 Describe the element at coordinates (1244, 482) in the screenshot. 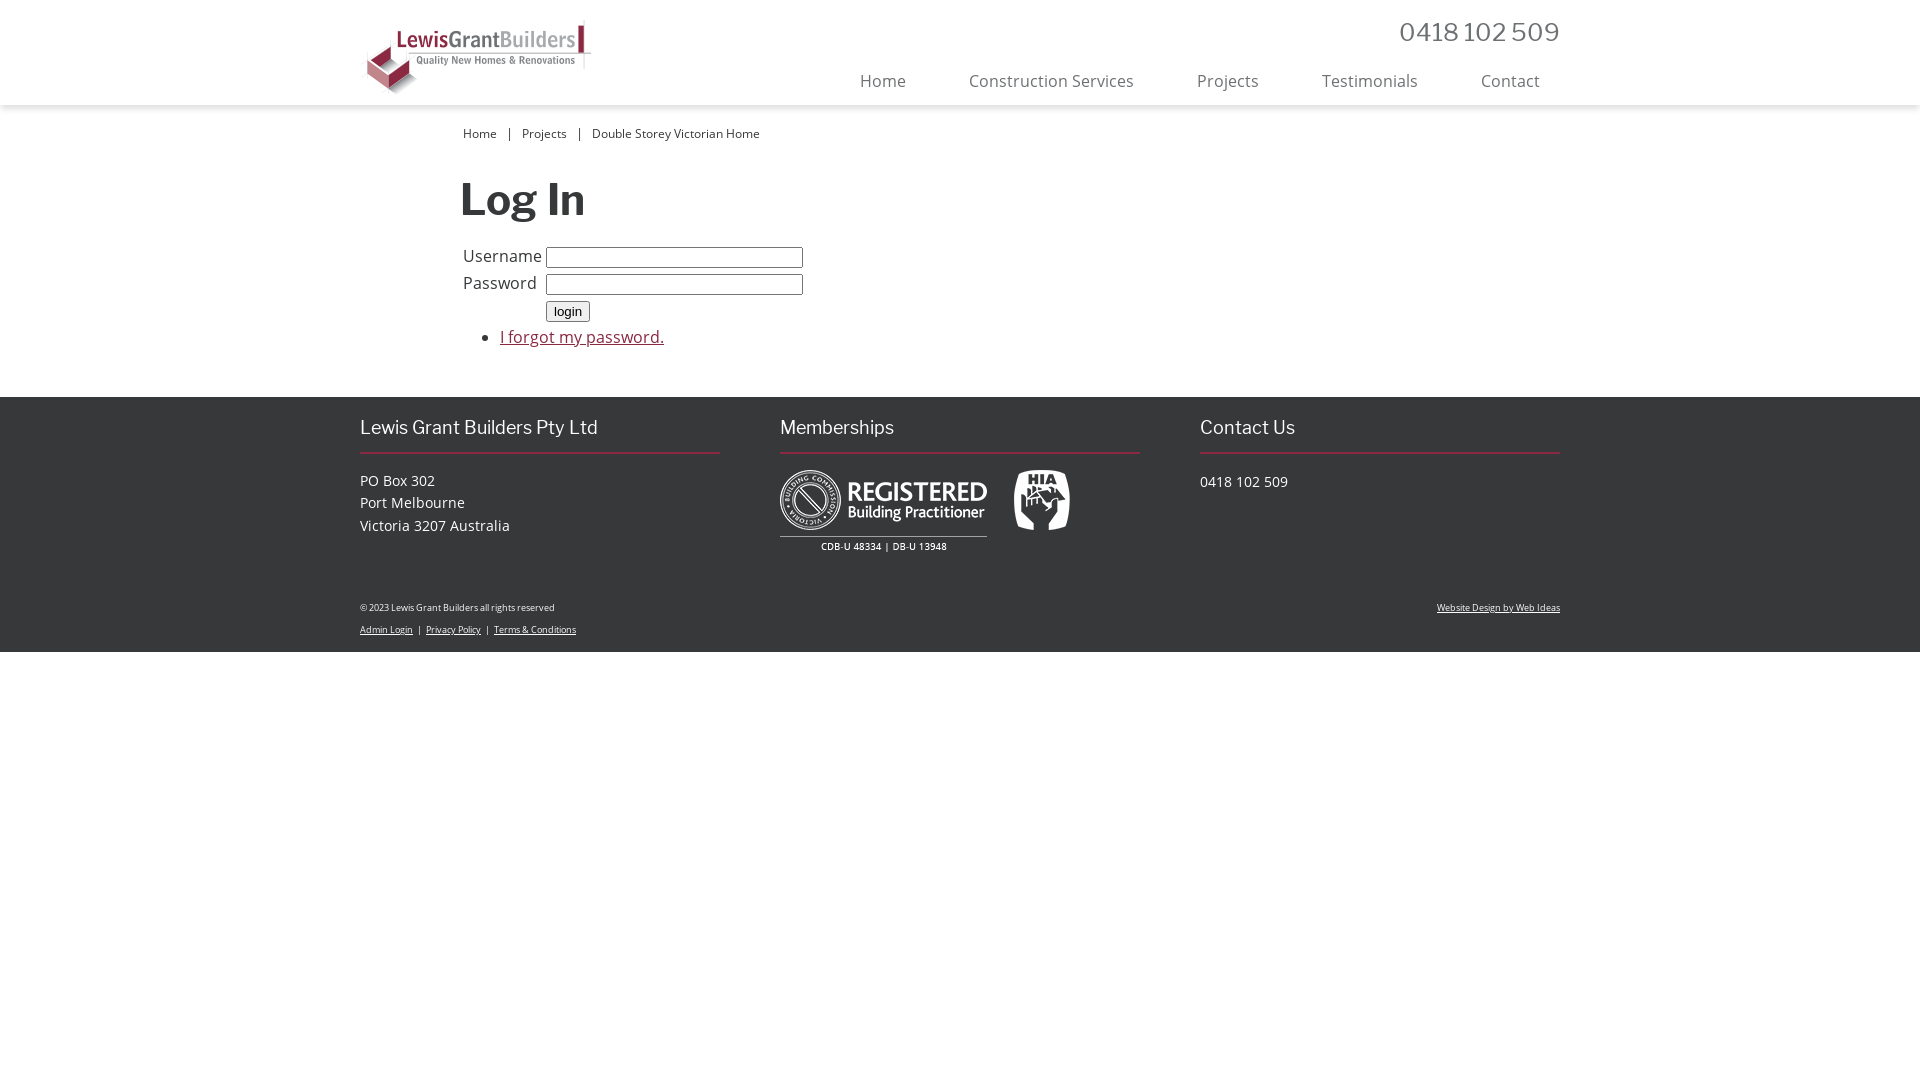

I see `0418 102 509` at that location.